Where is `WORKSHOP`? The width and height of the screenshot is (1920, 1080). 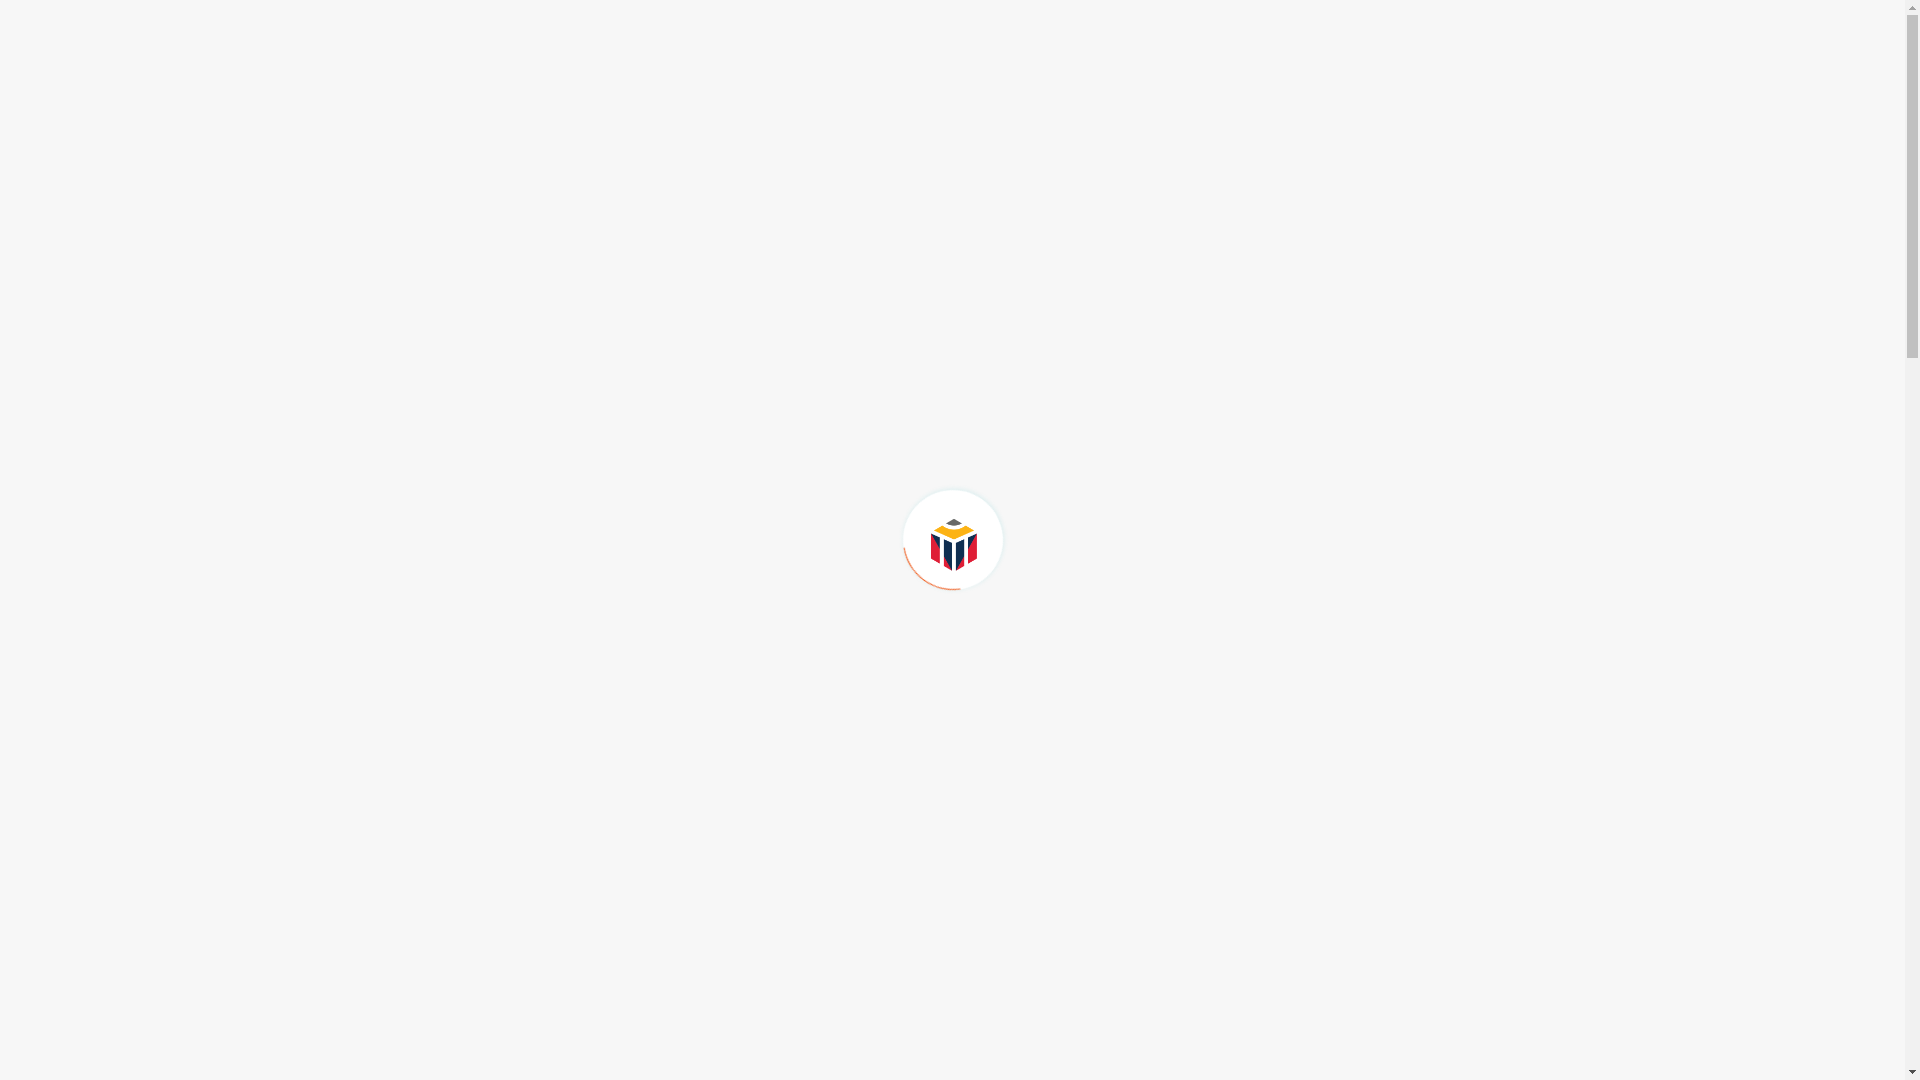 WORKSHOP is located at coordinates (1028, 92).